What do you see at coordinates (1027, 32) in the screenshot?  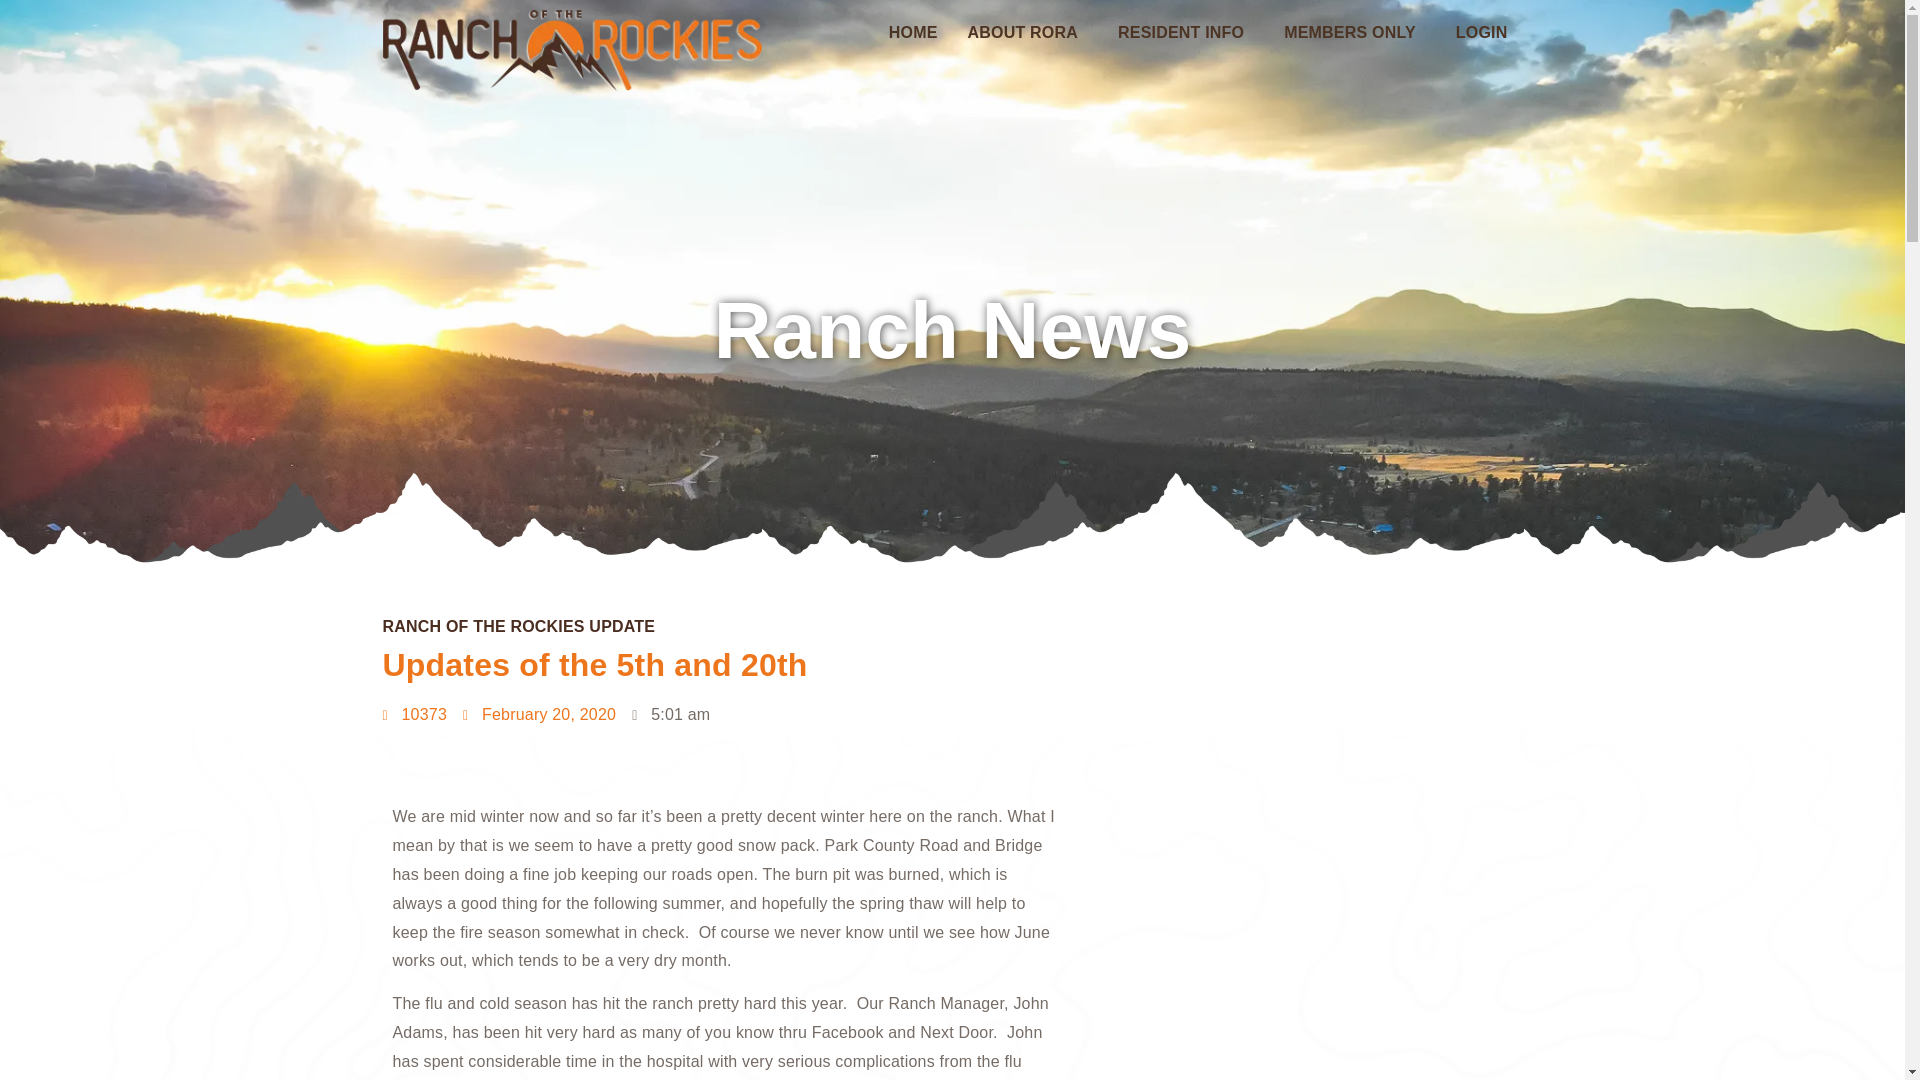 I see `ABOUT RORA` at bounding box center [1027, 32].